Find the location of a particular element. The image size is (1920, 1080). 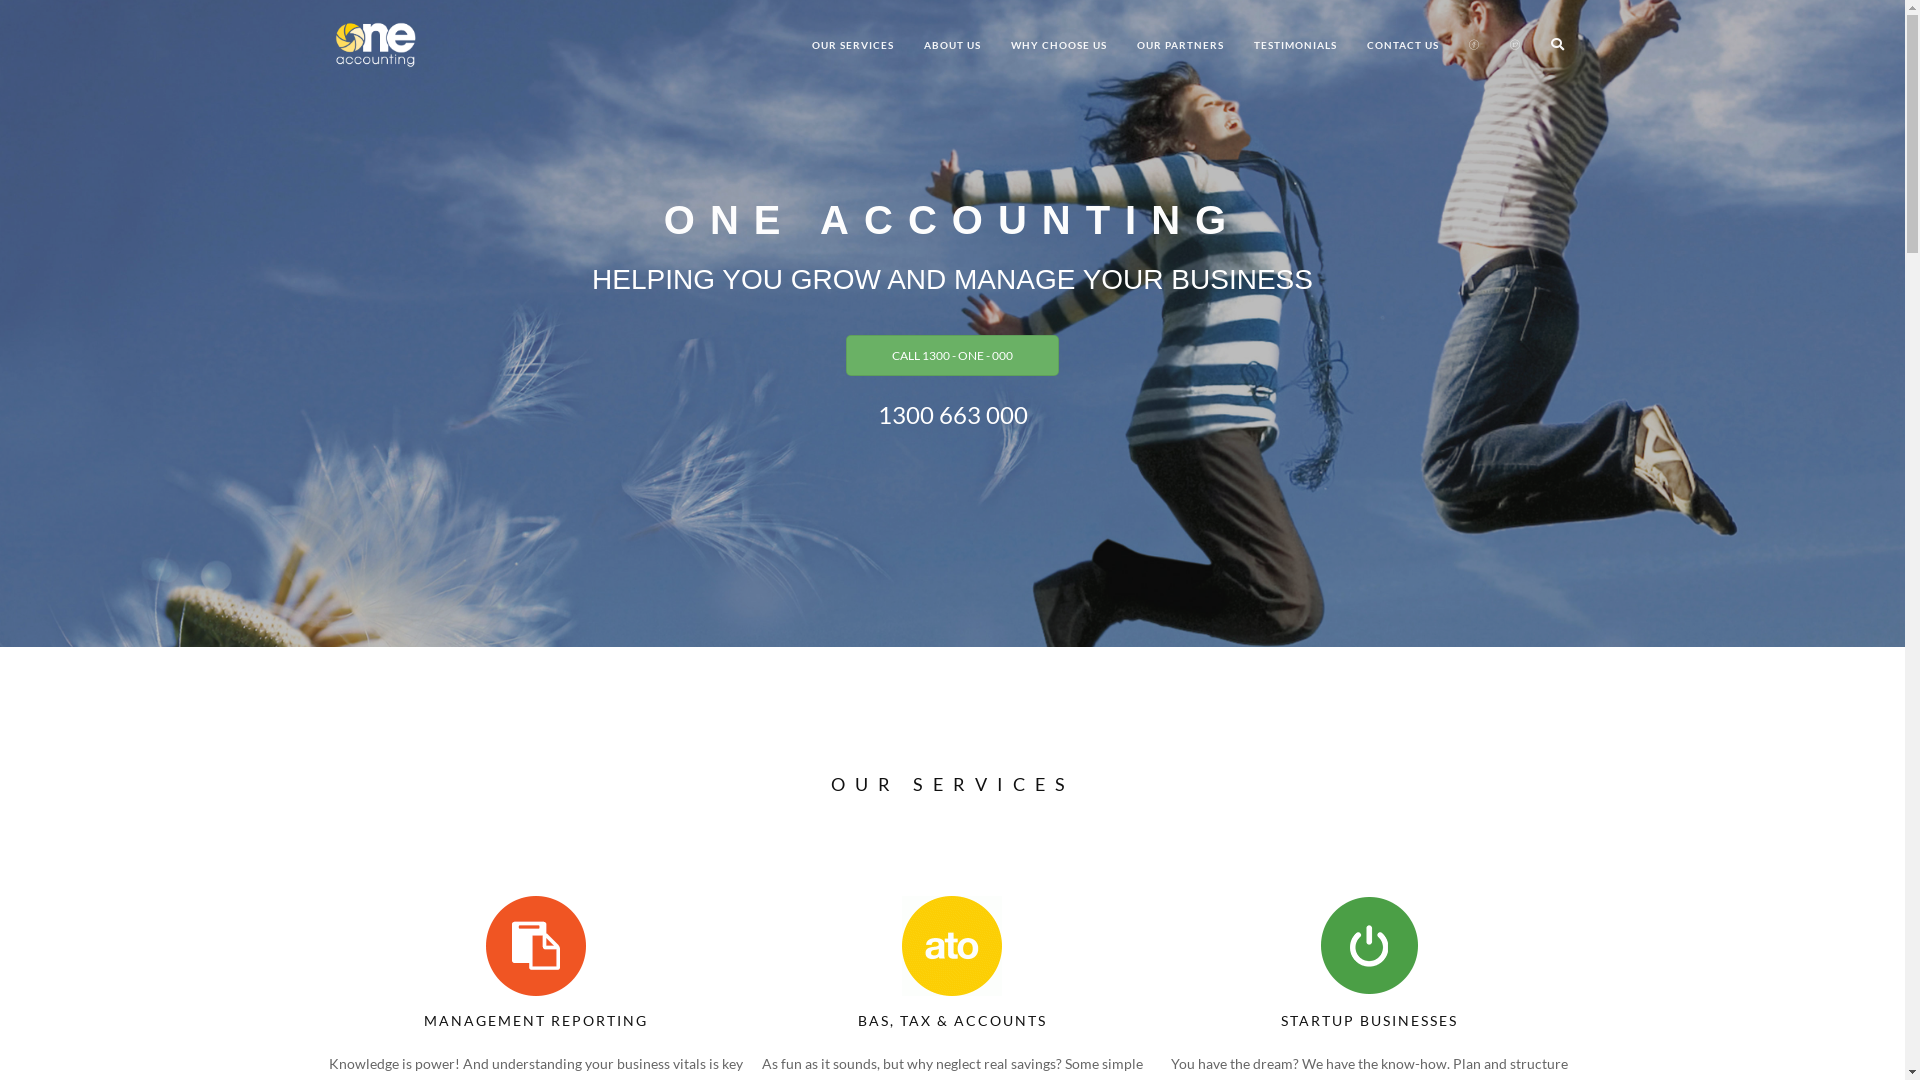

WHY CHOOSE US is located at coordinates (1059, 45).